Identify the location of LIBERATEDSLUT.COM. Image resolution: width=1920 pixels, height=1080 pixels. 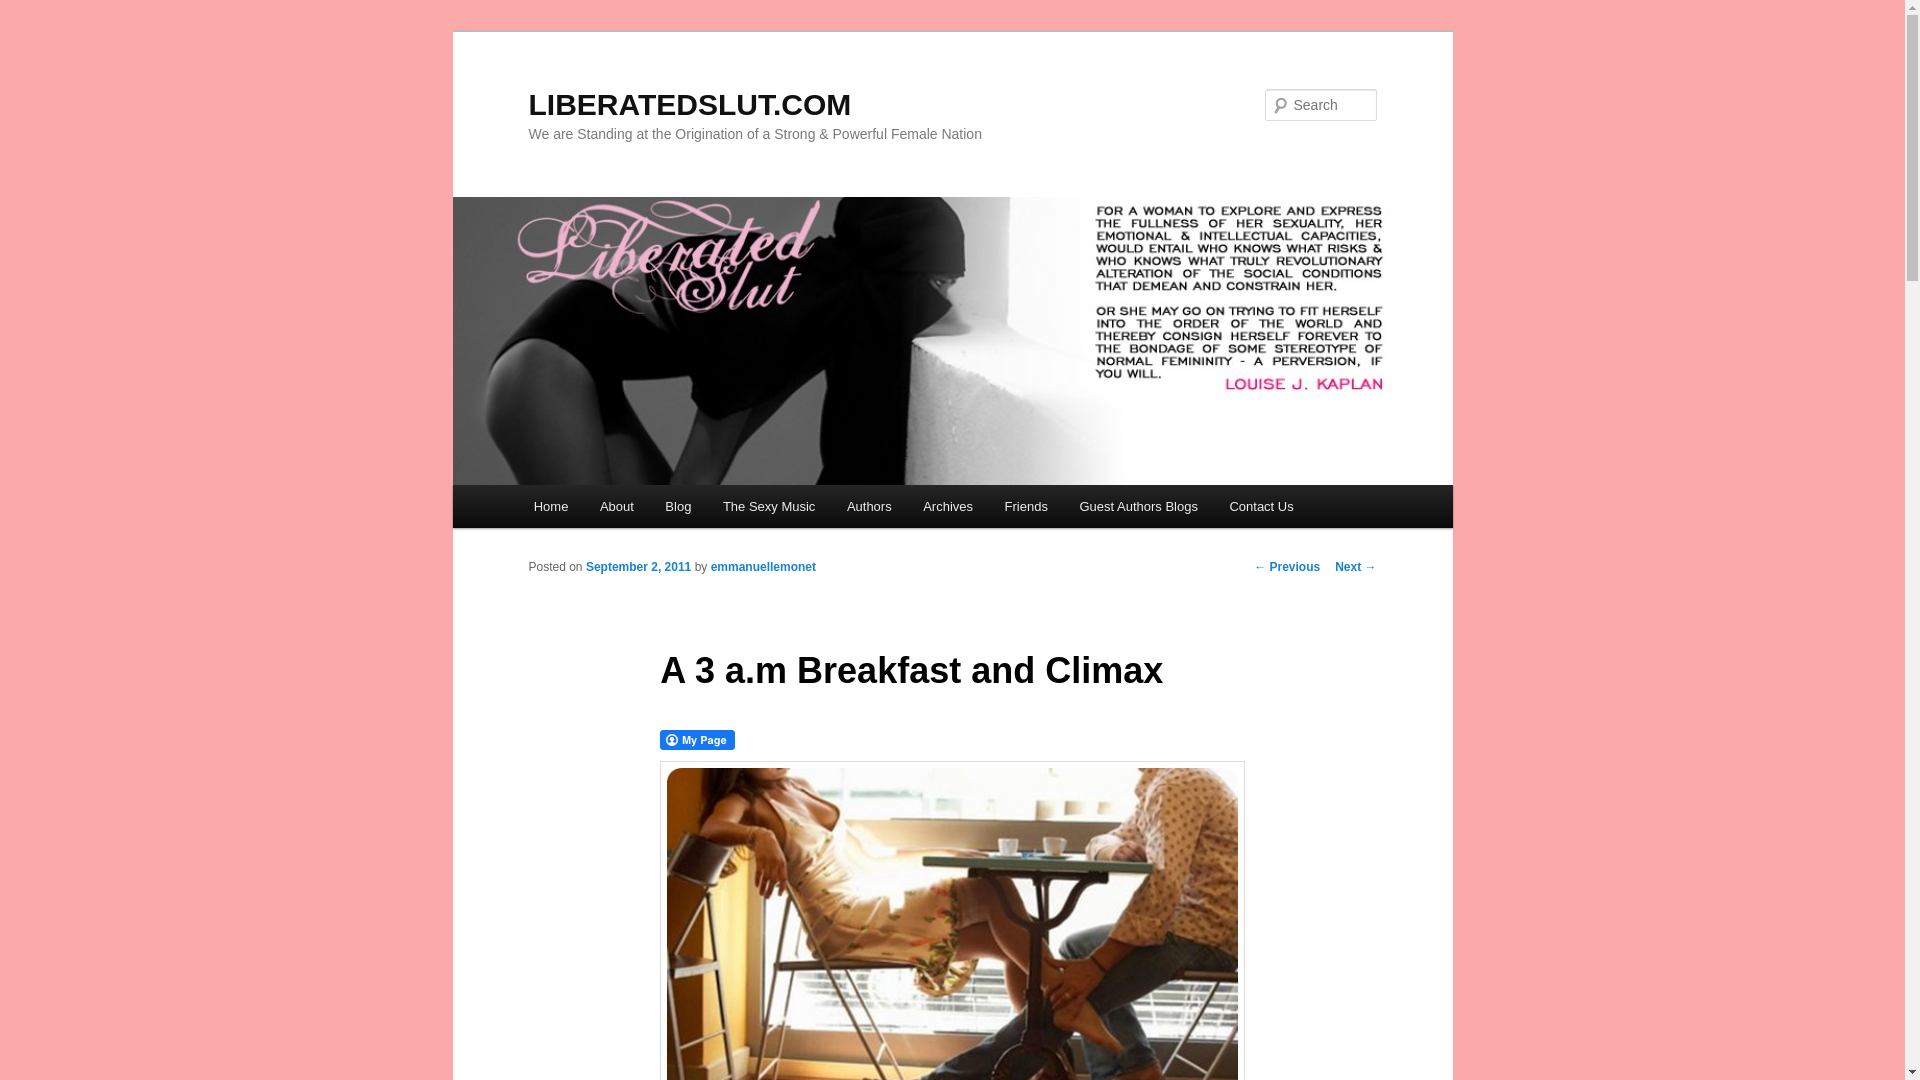
(689, 104).